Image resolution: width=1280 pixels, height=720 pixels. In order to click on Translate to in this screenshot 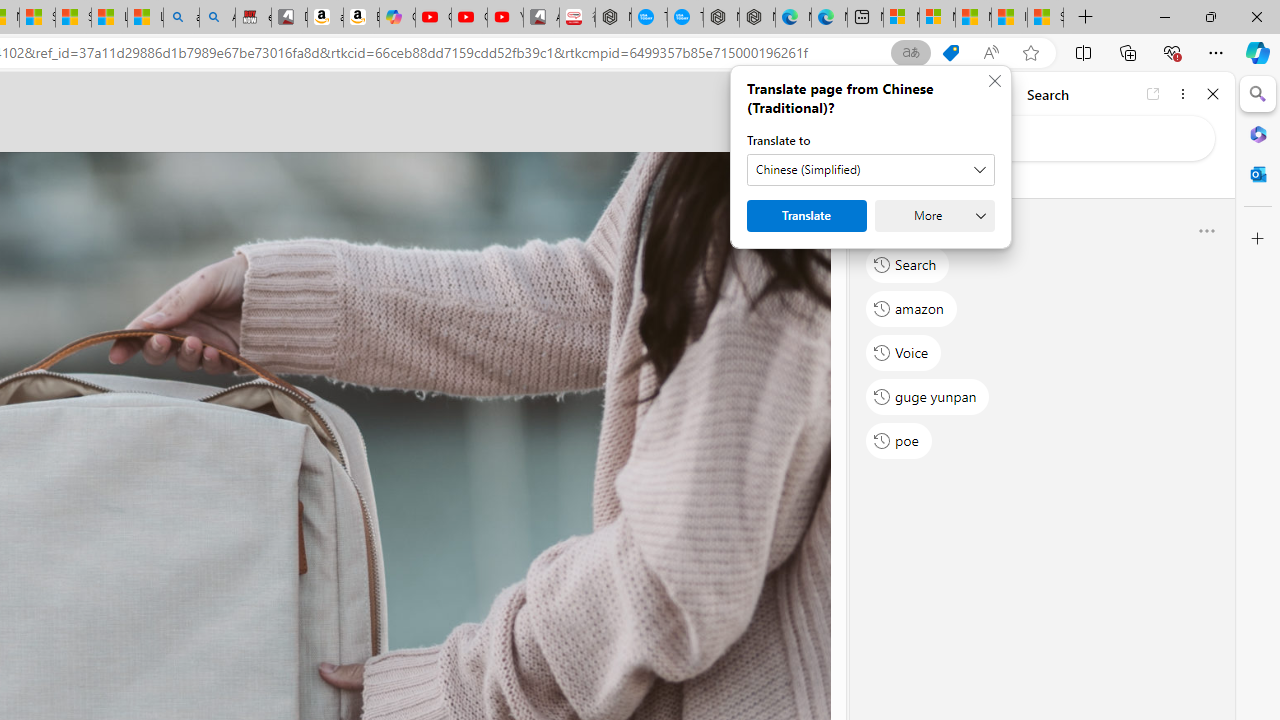, I will do `click(870, 170)`.